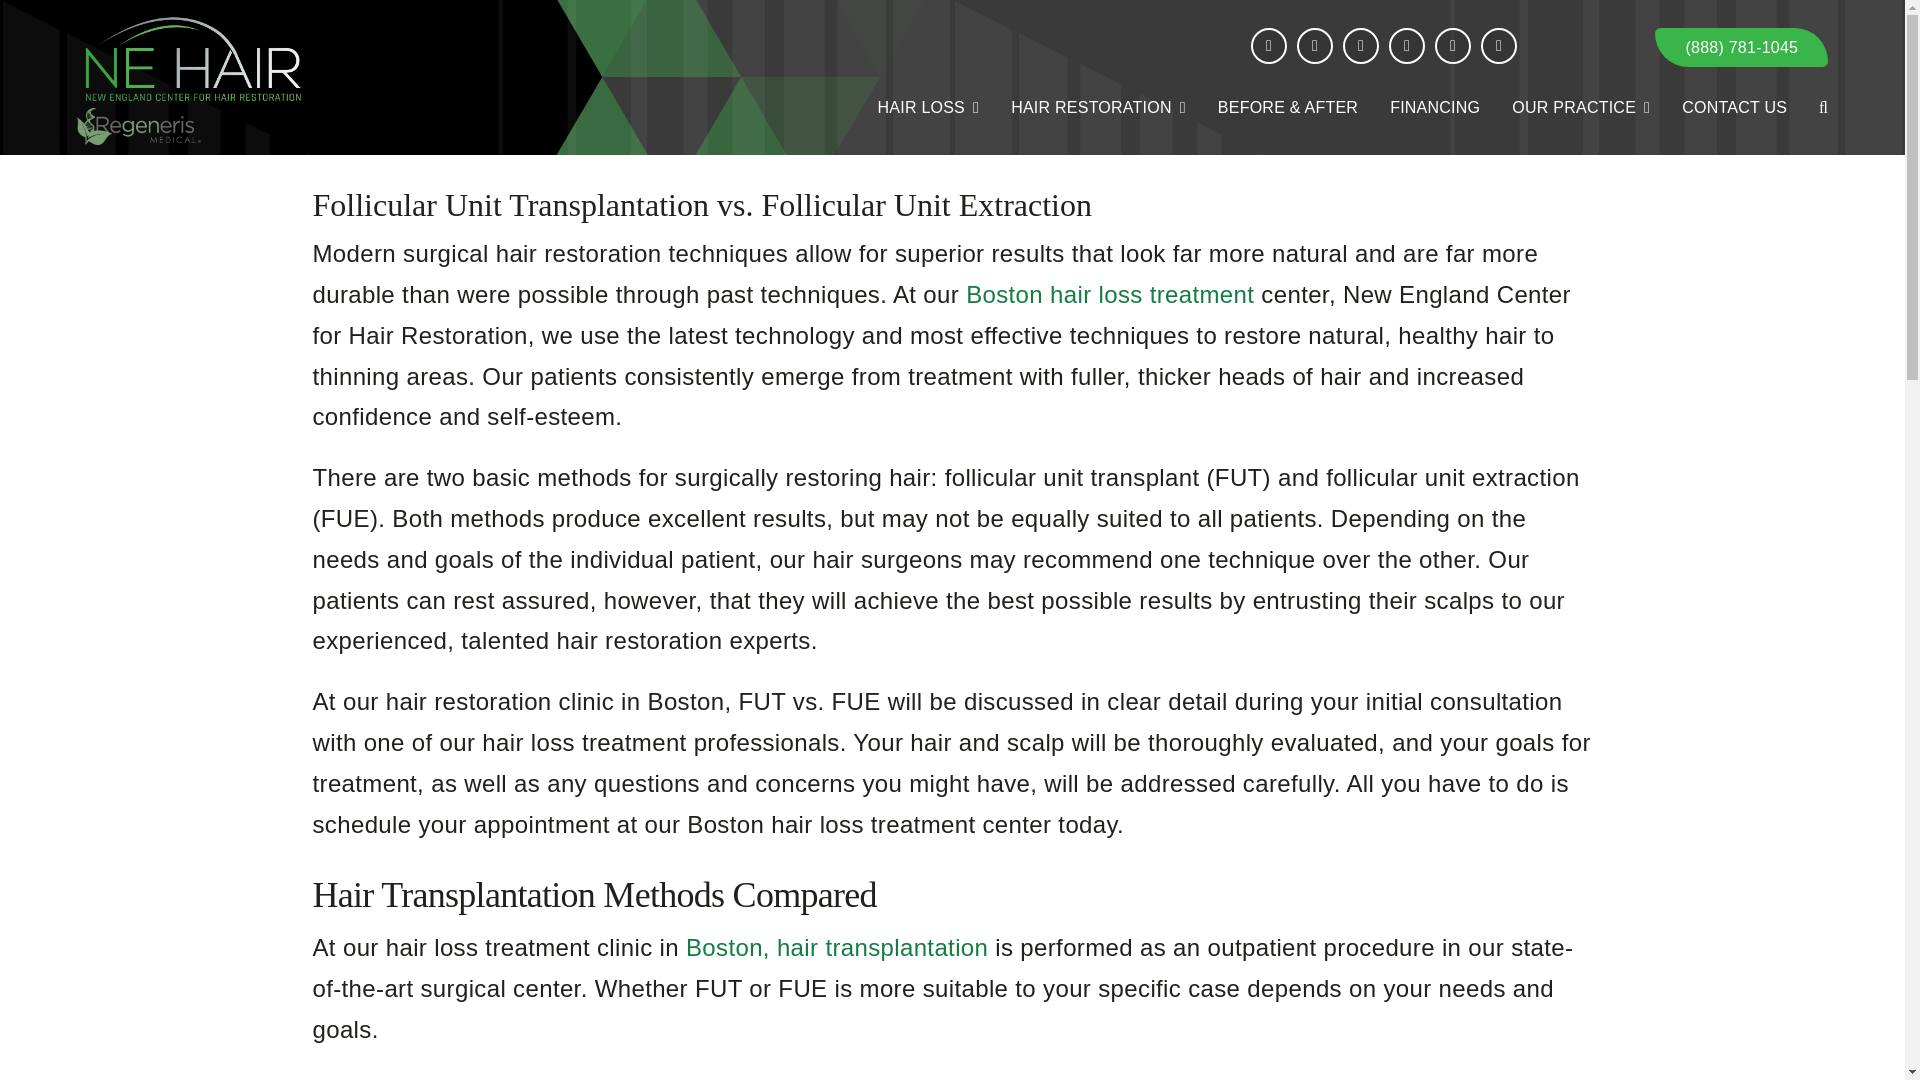 This screenshot has height=1080, width=1920. What do you see at coordinates (1822, 108) in the screenshot?
I see `Search` at bounding box center [1822, 108].